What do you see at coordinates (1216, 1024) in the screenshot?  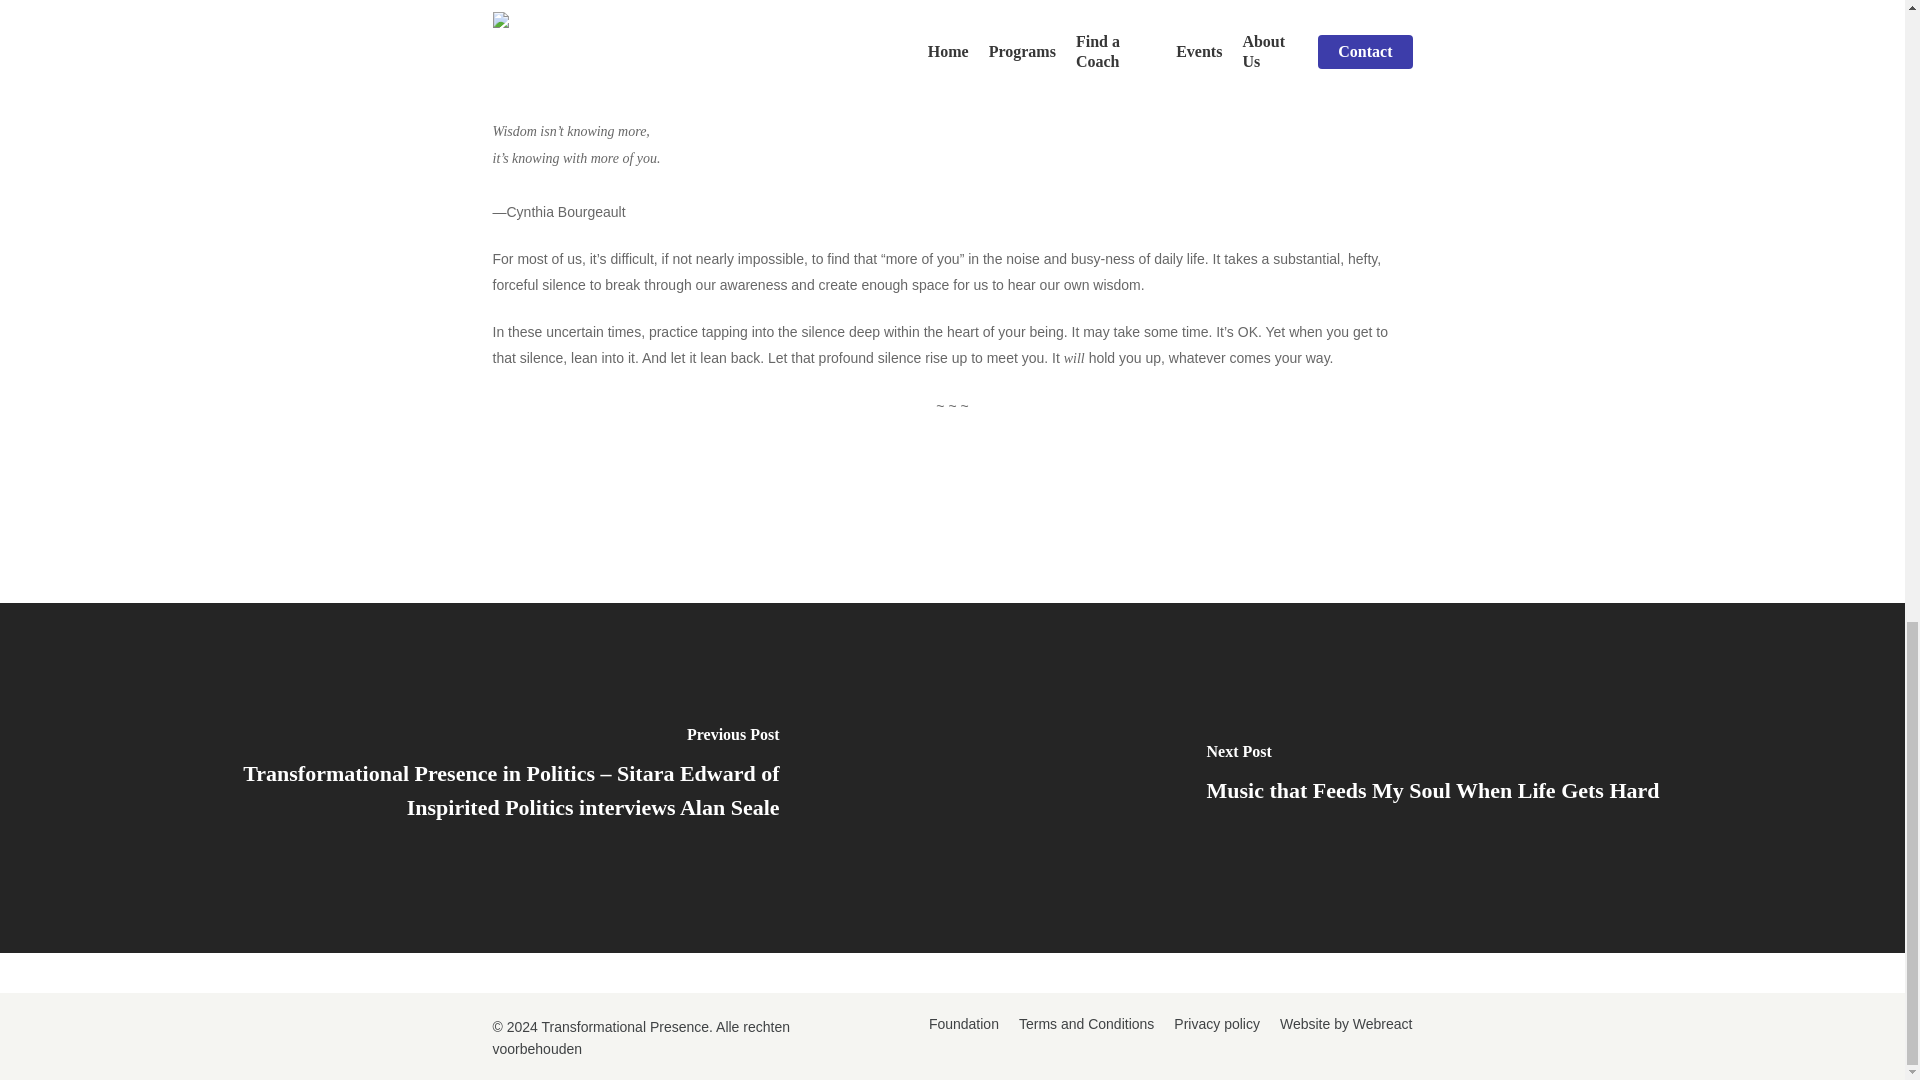 I see `Privacy policy` at bounding box center [1216, 1024].